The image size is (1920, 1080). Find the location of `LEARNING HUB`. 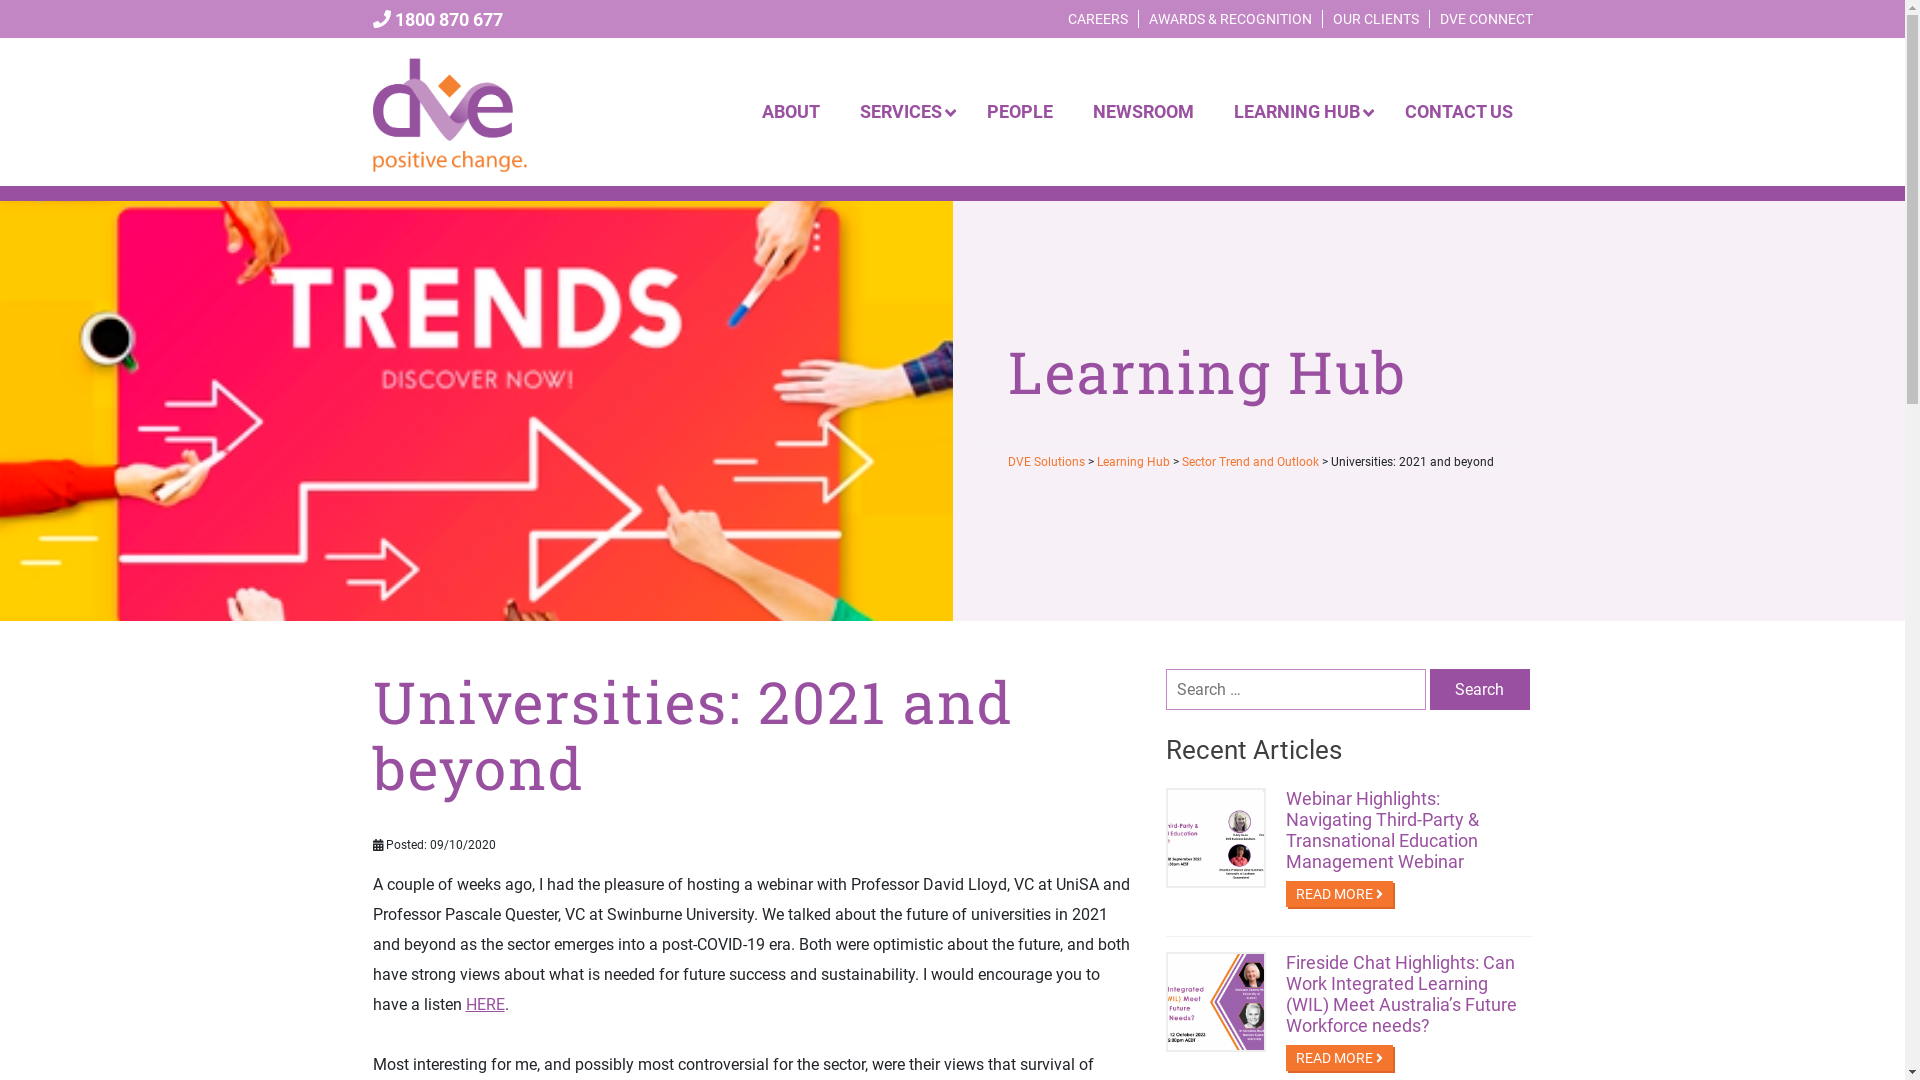

LEARNING HUB is located at coordinates (1300, 112).